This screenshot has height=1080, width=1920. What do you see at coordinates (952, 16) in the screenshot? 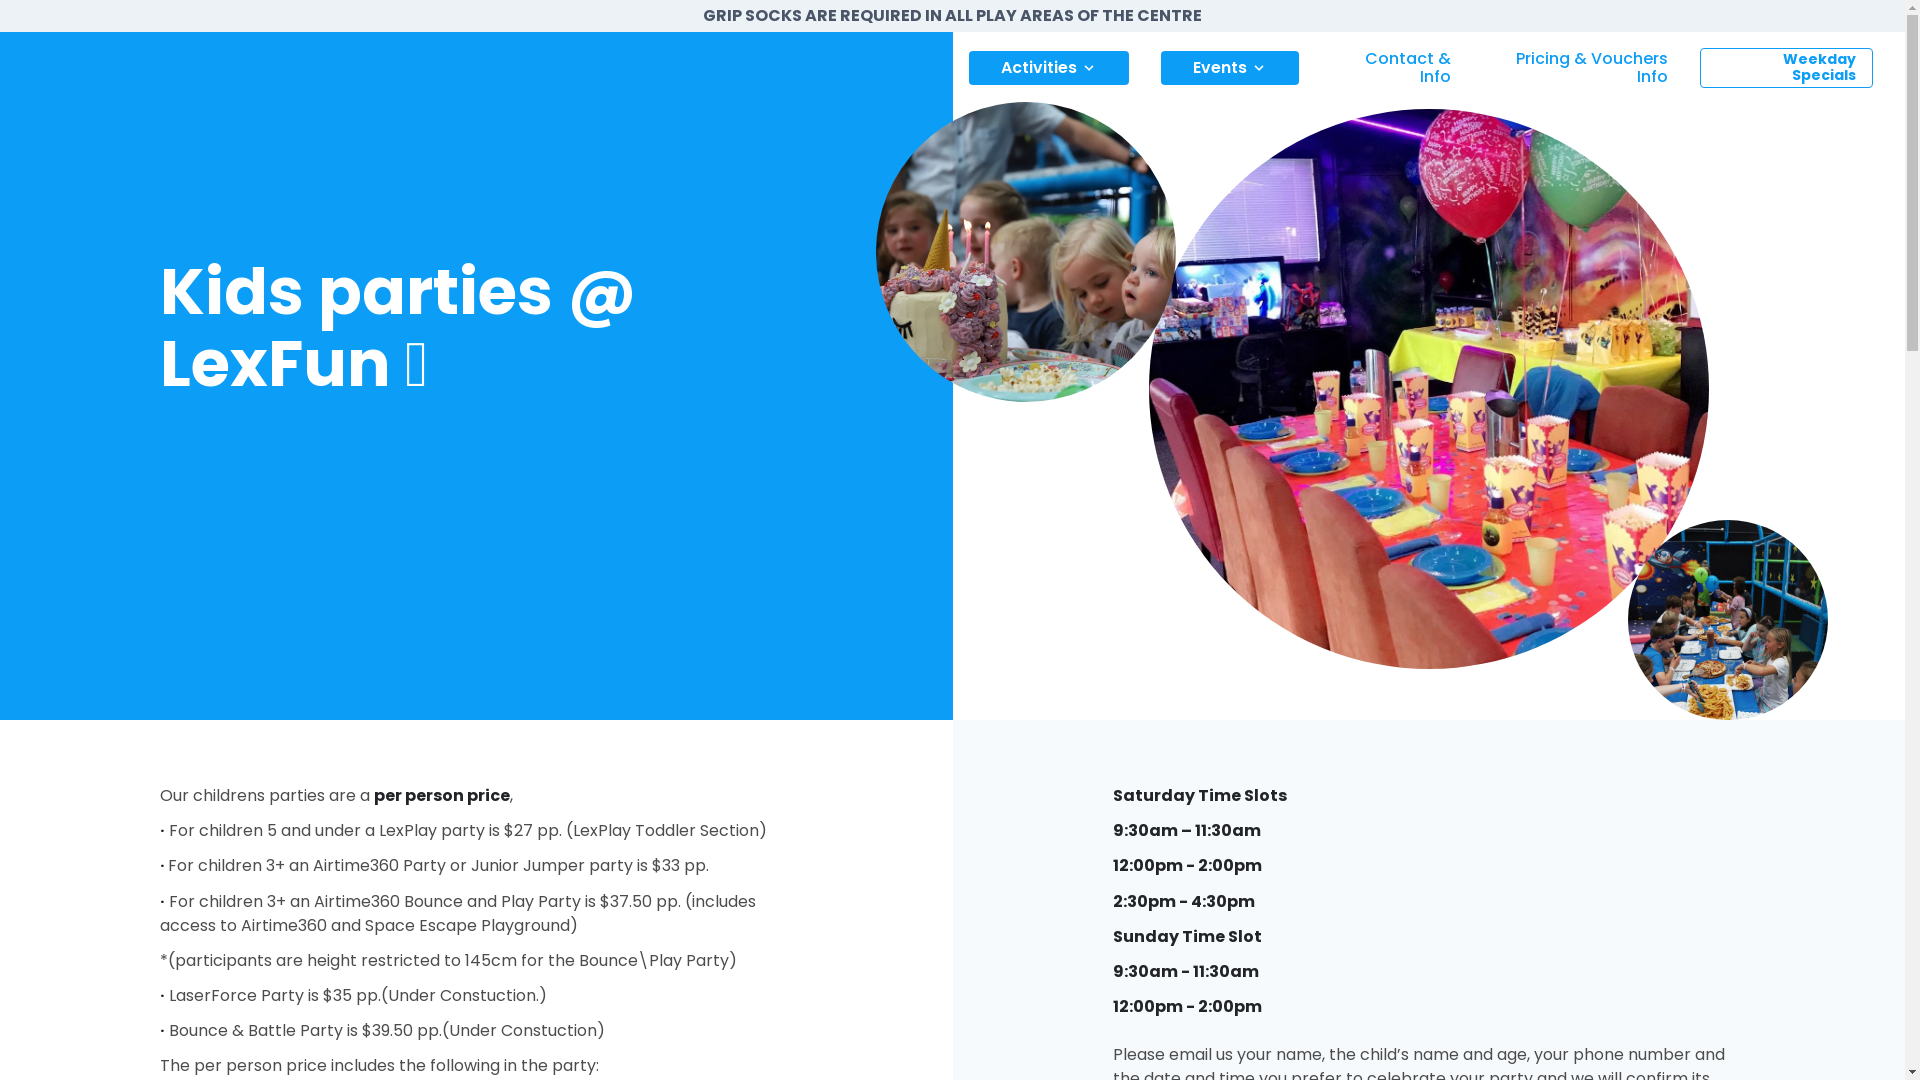
I see `GRIP SOCKS ARE REQUIRED IN ALL PLAY AREAS OF THE CENTRE` at bounding box center [952, 16].